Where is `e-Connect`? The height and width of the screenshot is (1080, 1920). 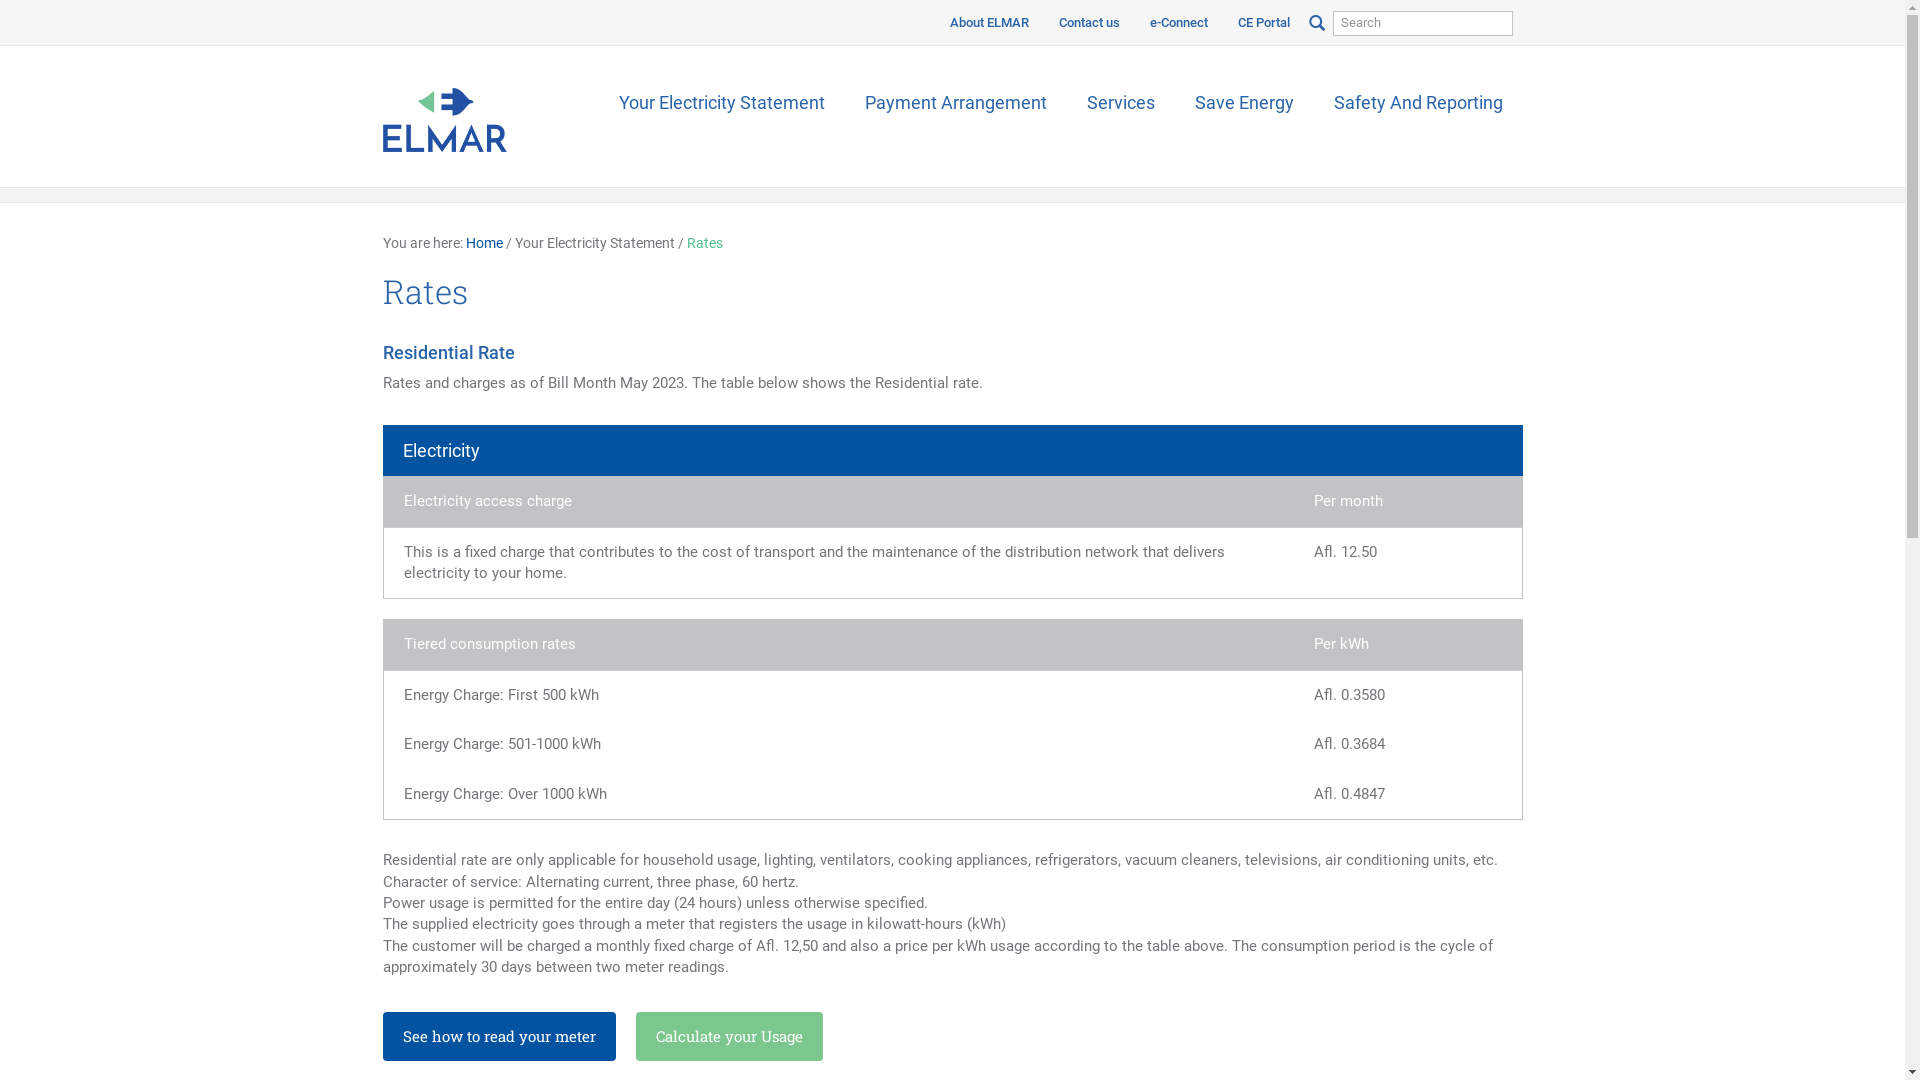 e-Connect is located at coordinates (1178, 22).